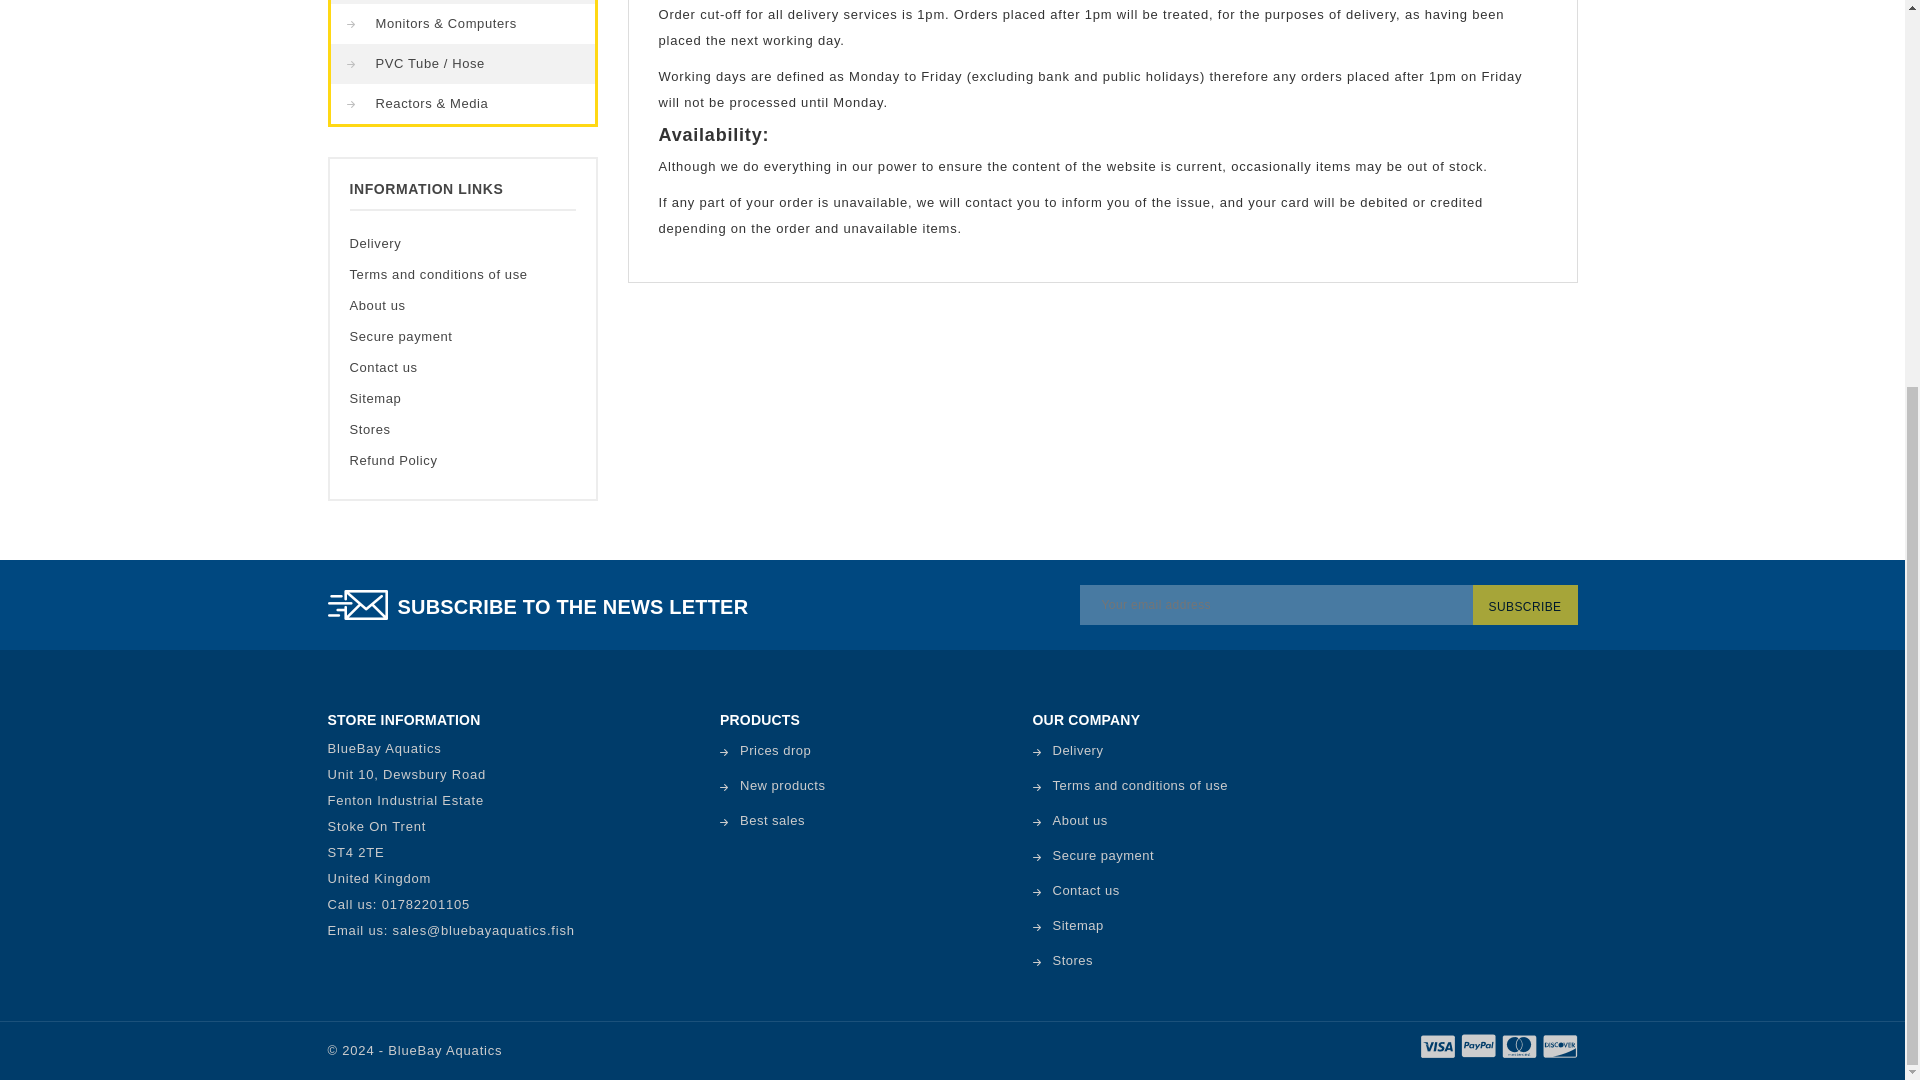 The width and height of the screenshot is (1920, 1080). Describe the element at coordinates (384, 366) in the screenshot. I see `Contact us` at that location.